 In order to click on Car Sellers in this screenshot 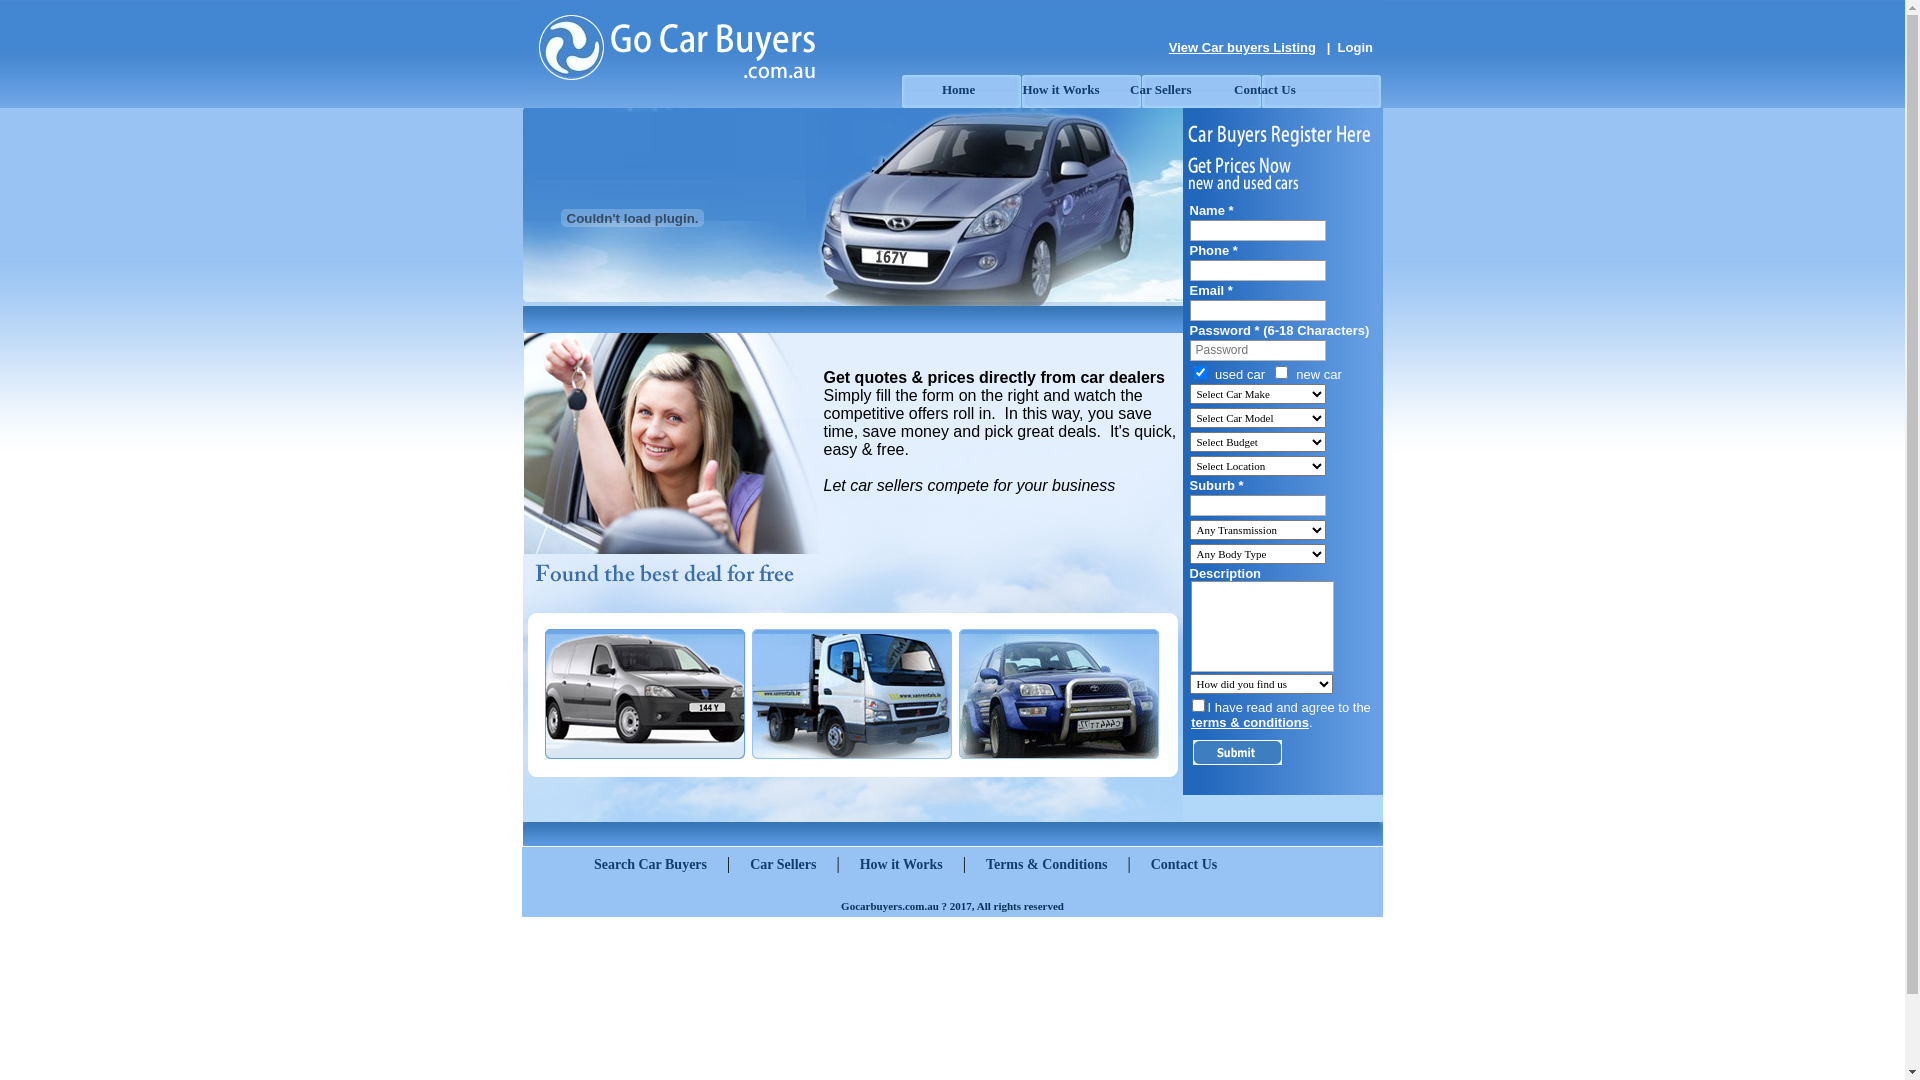, I will do `click(783, 864)`.